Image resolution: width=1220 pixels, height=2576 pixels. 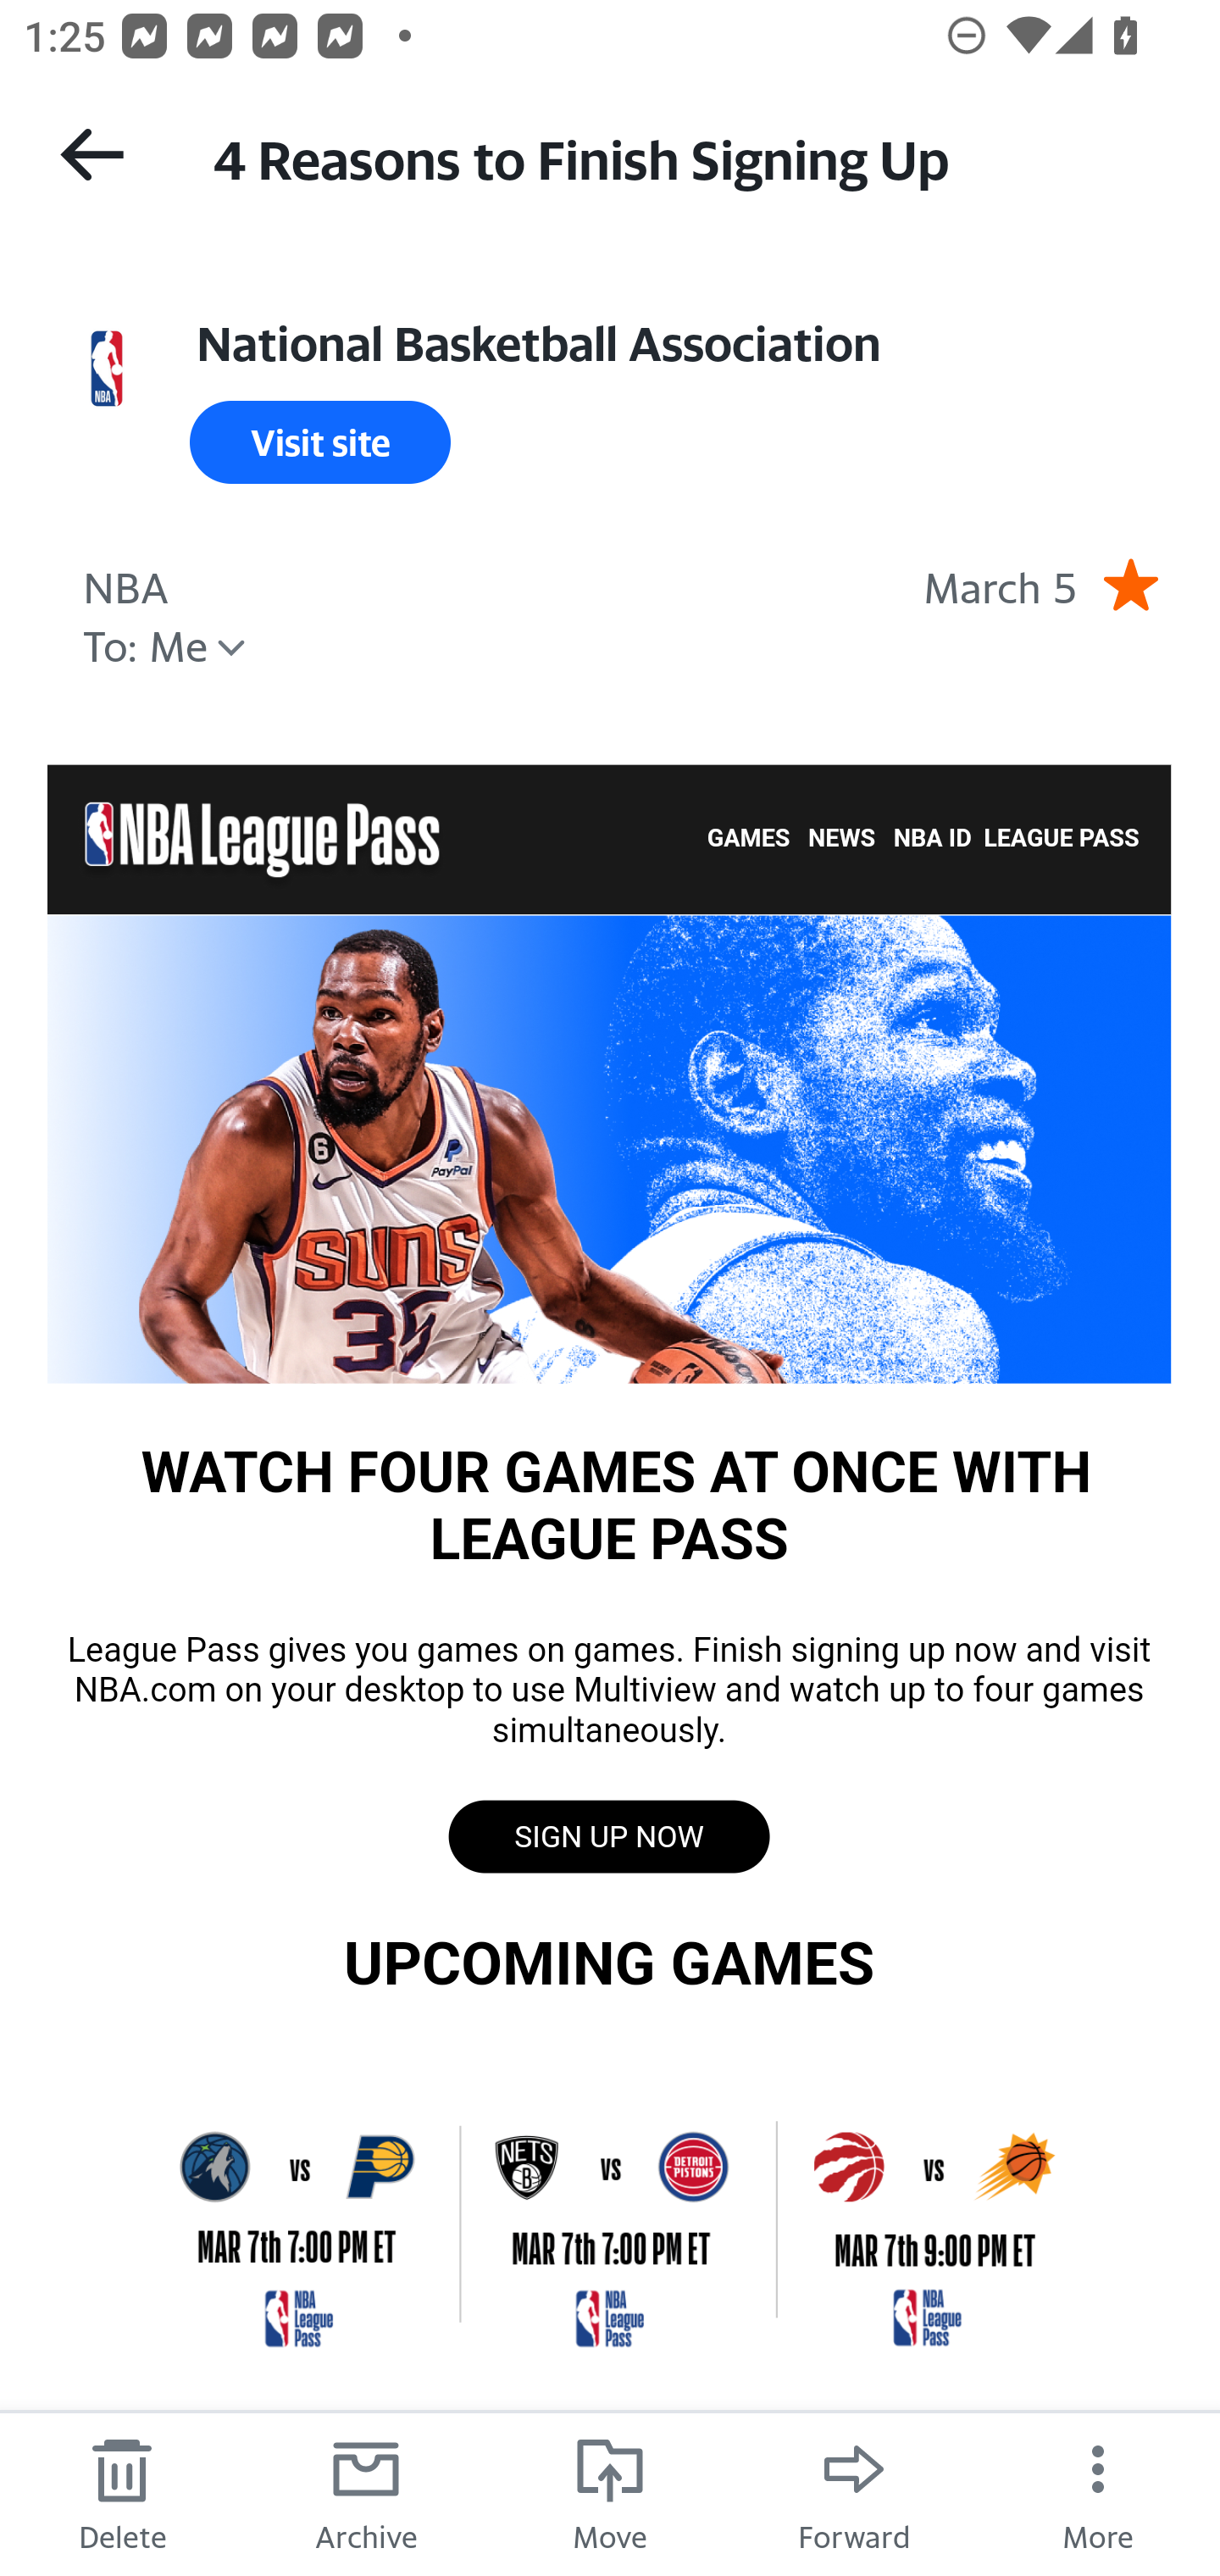 I want to click on LEAGUE PASS, so click(x=1061, y=839).